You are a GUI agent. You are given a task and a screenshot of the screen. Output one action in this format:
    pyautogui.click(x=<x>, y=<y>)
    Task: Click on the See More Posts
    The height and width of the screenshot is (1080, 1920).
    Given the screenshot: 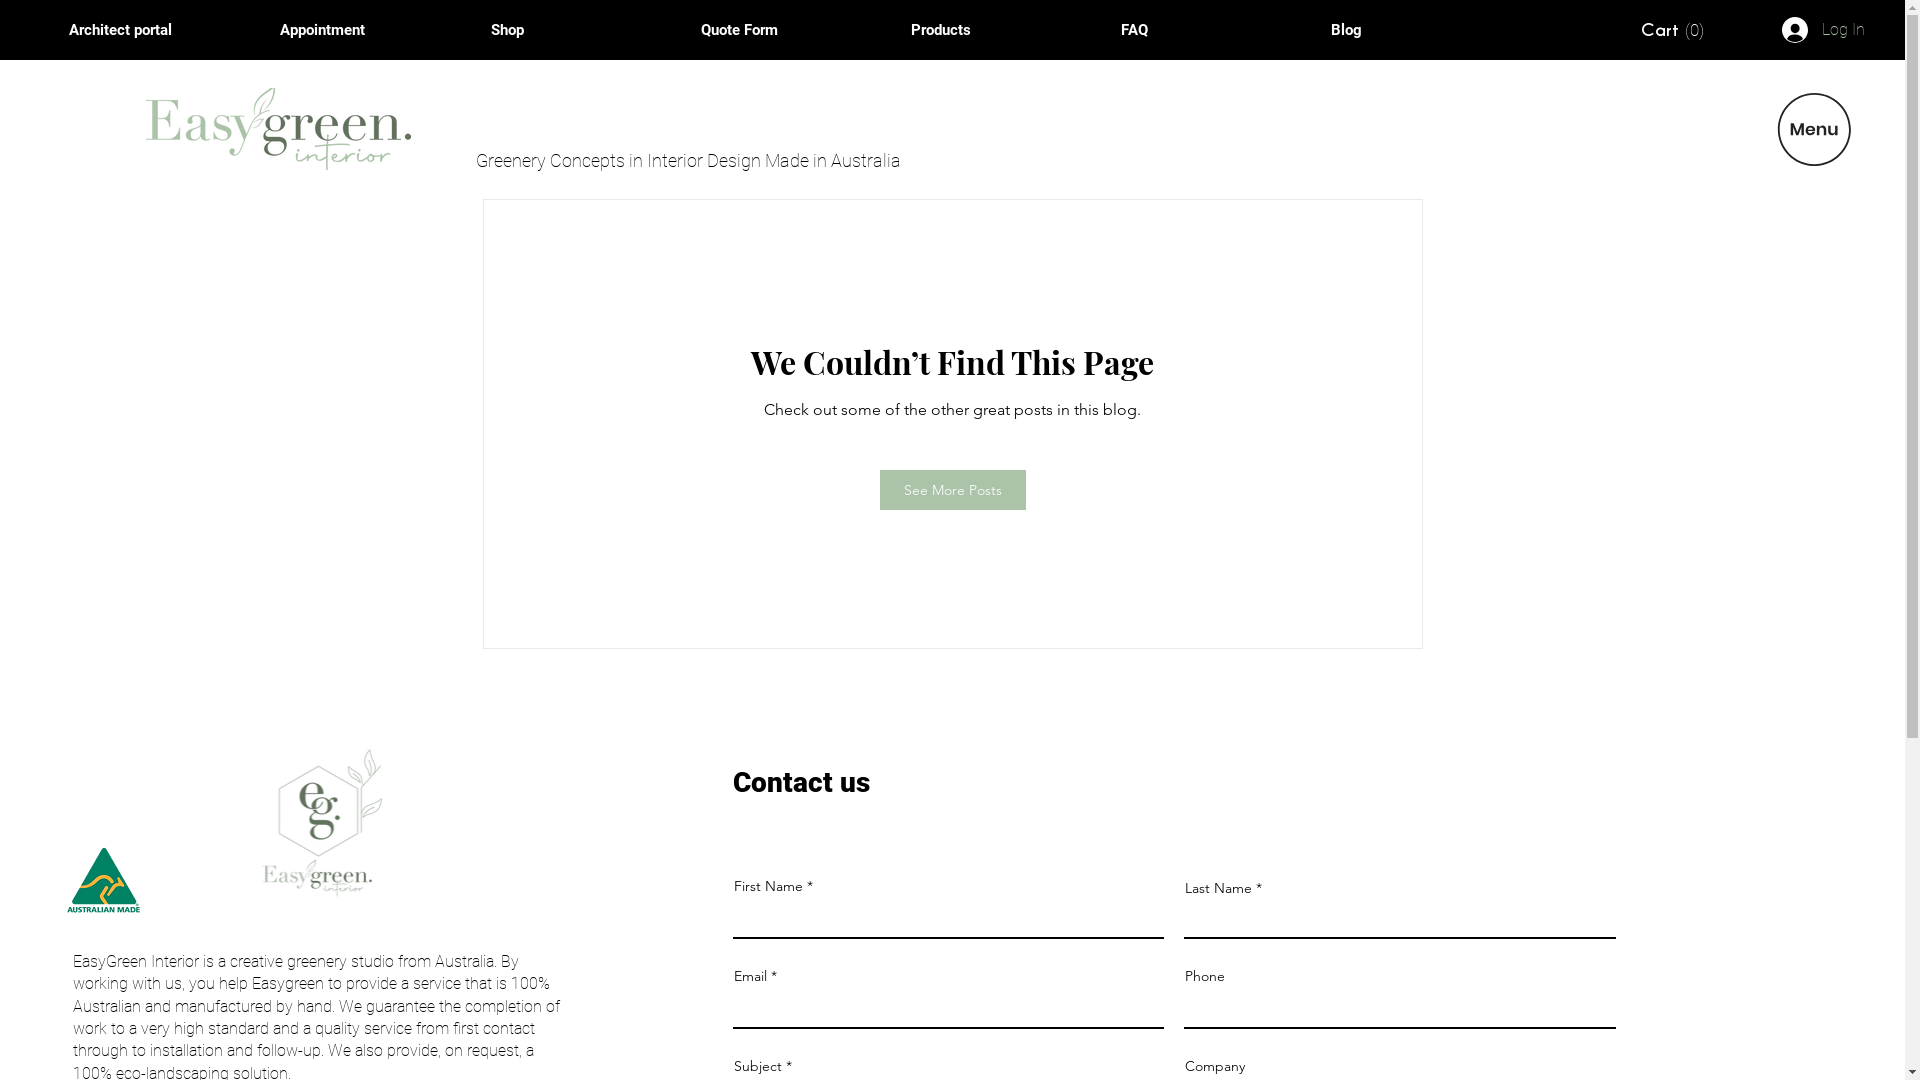 What is the action you would take?
    pyautogui.click(x=953, y=490)
    